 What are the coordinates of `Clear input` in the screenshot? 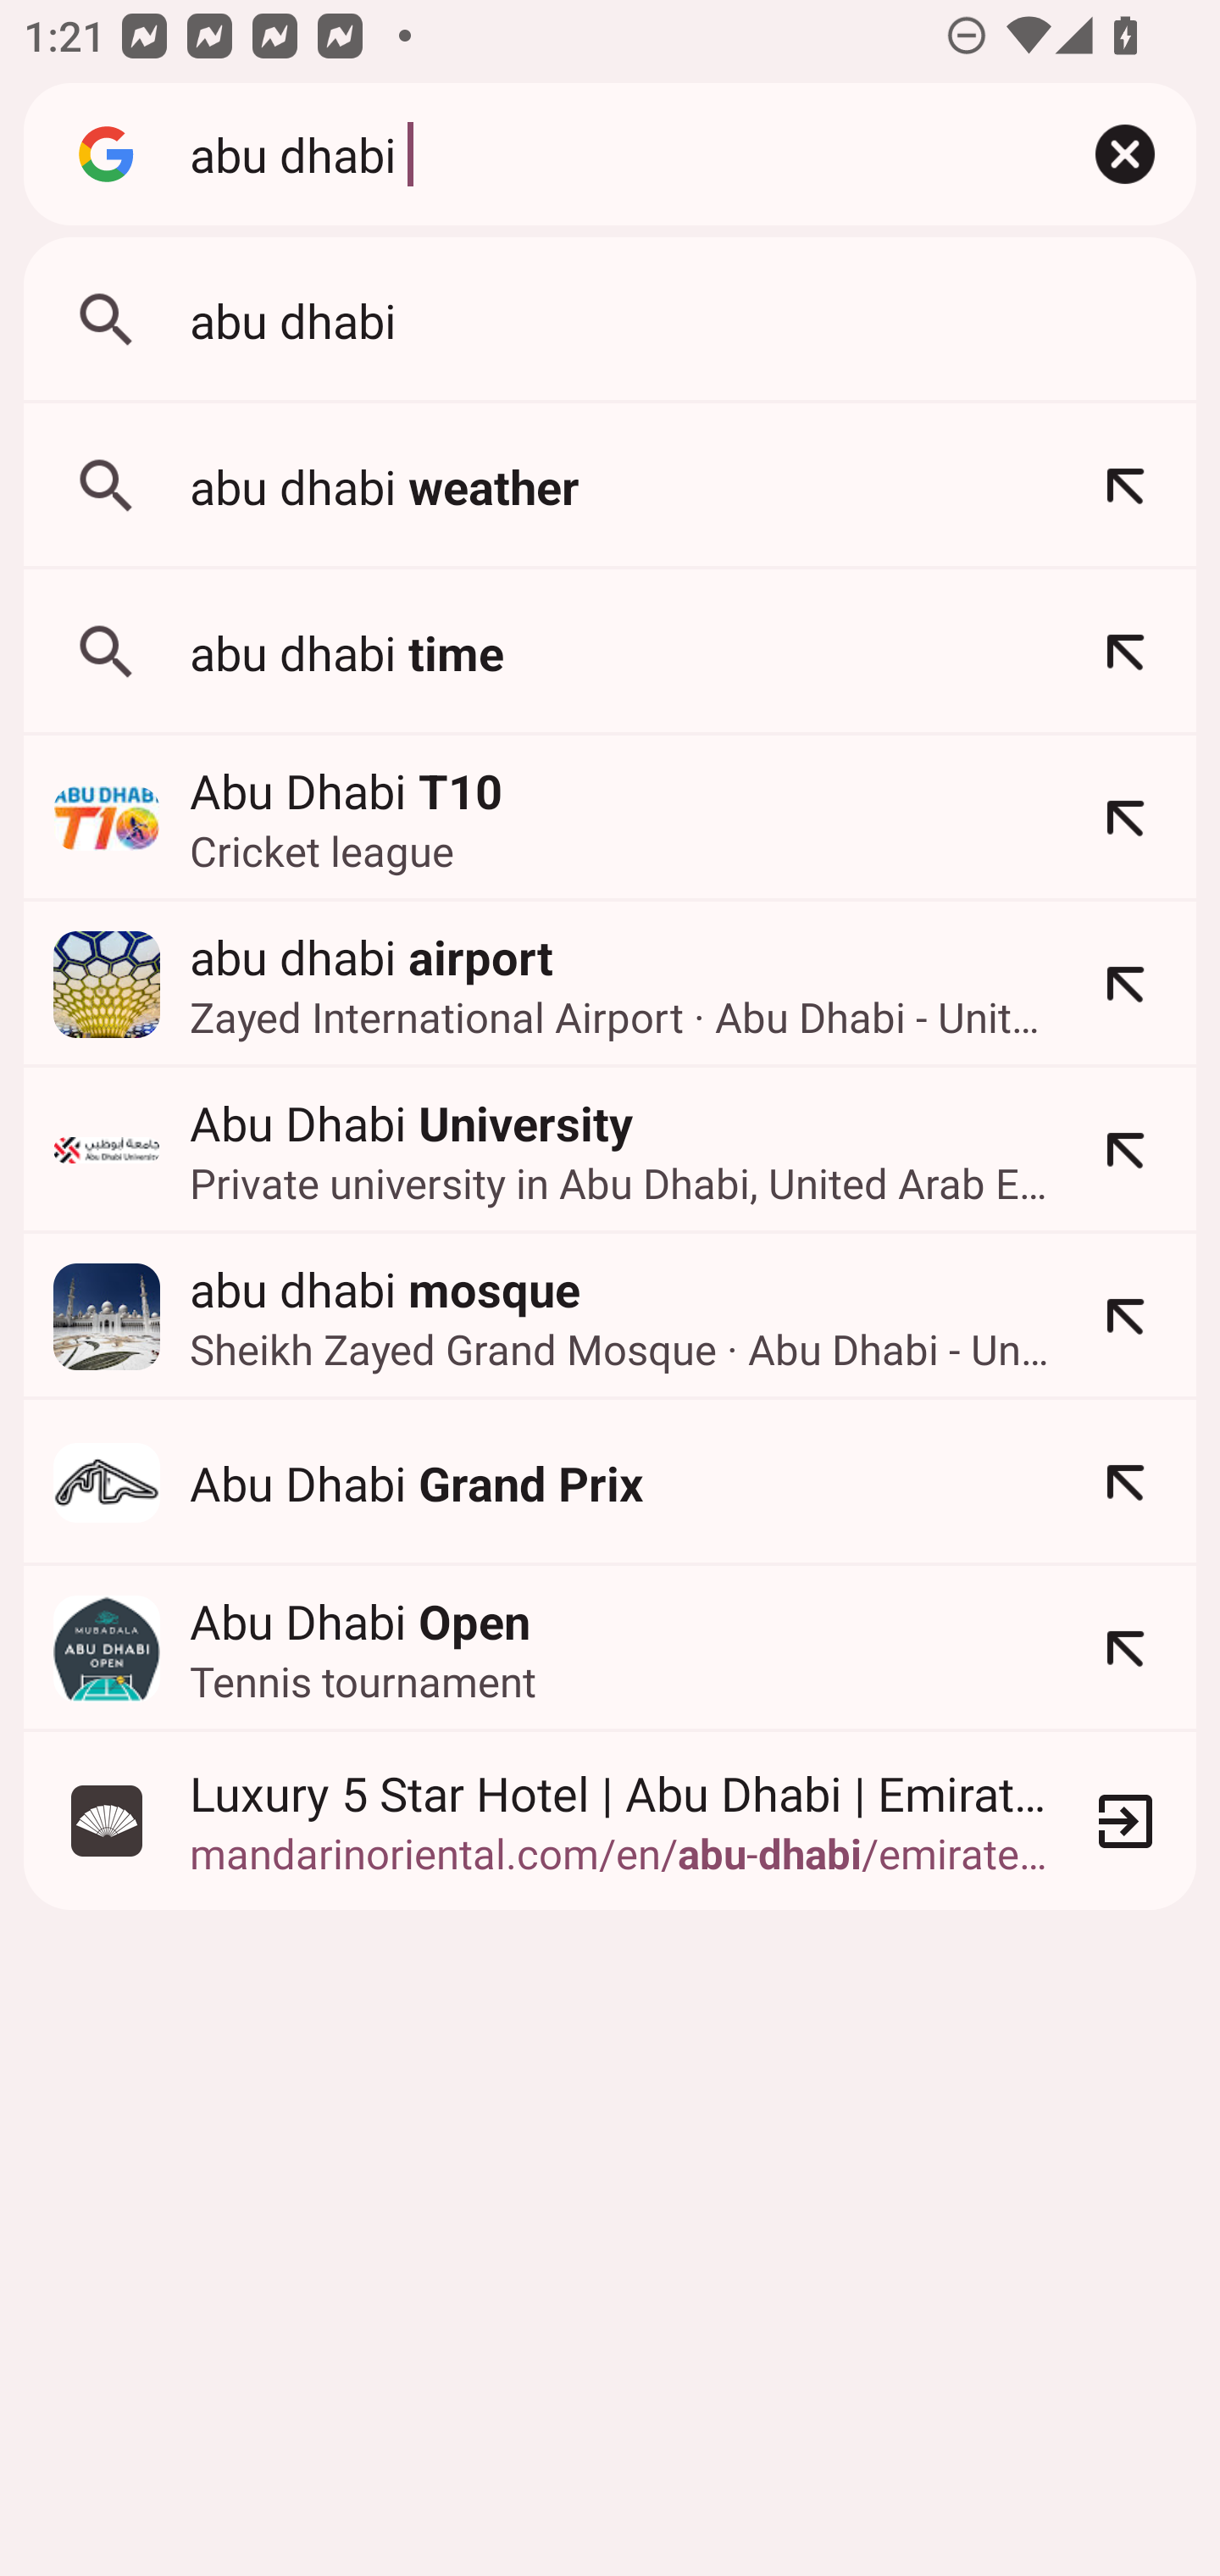 It's located at (1125, 154).